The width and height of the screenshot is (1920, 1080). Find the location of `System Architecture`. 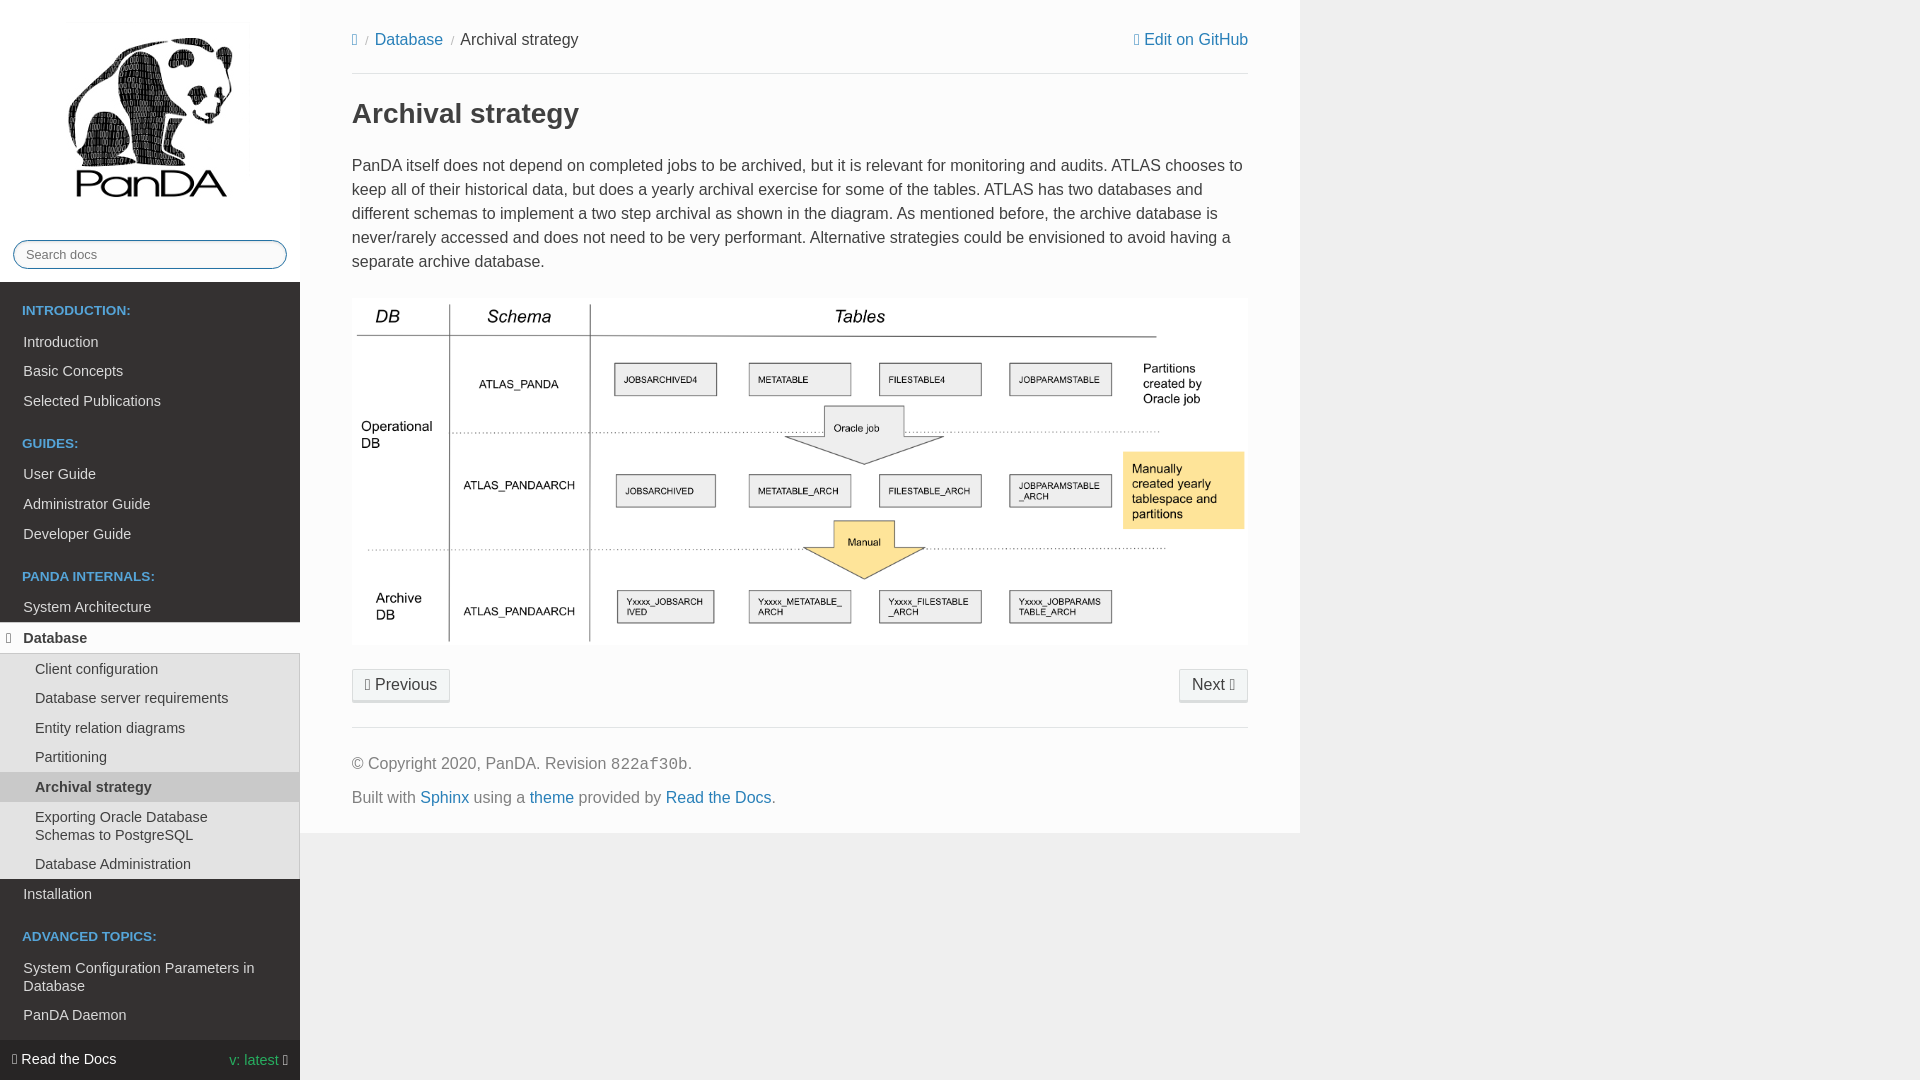

System Architecture is located at coordinates (150, 606).